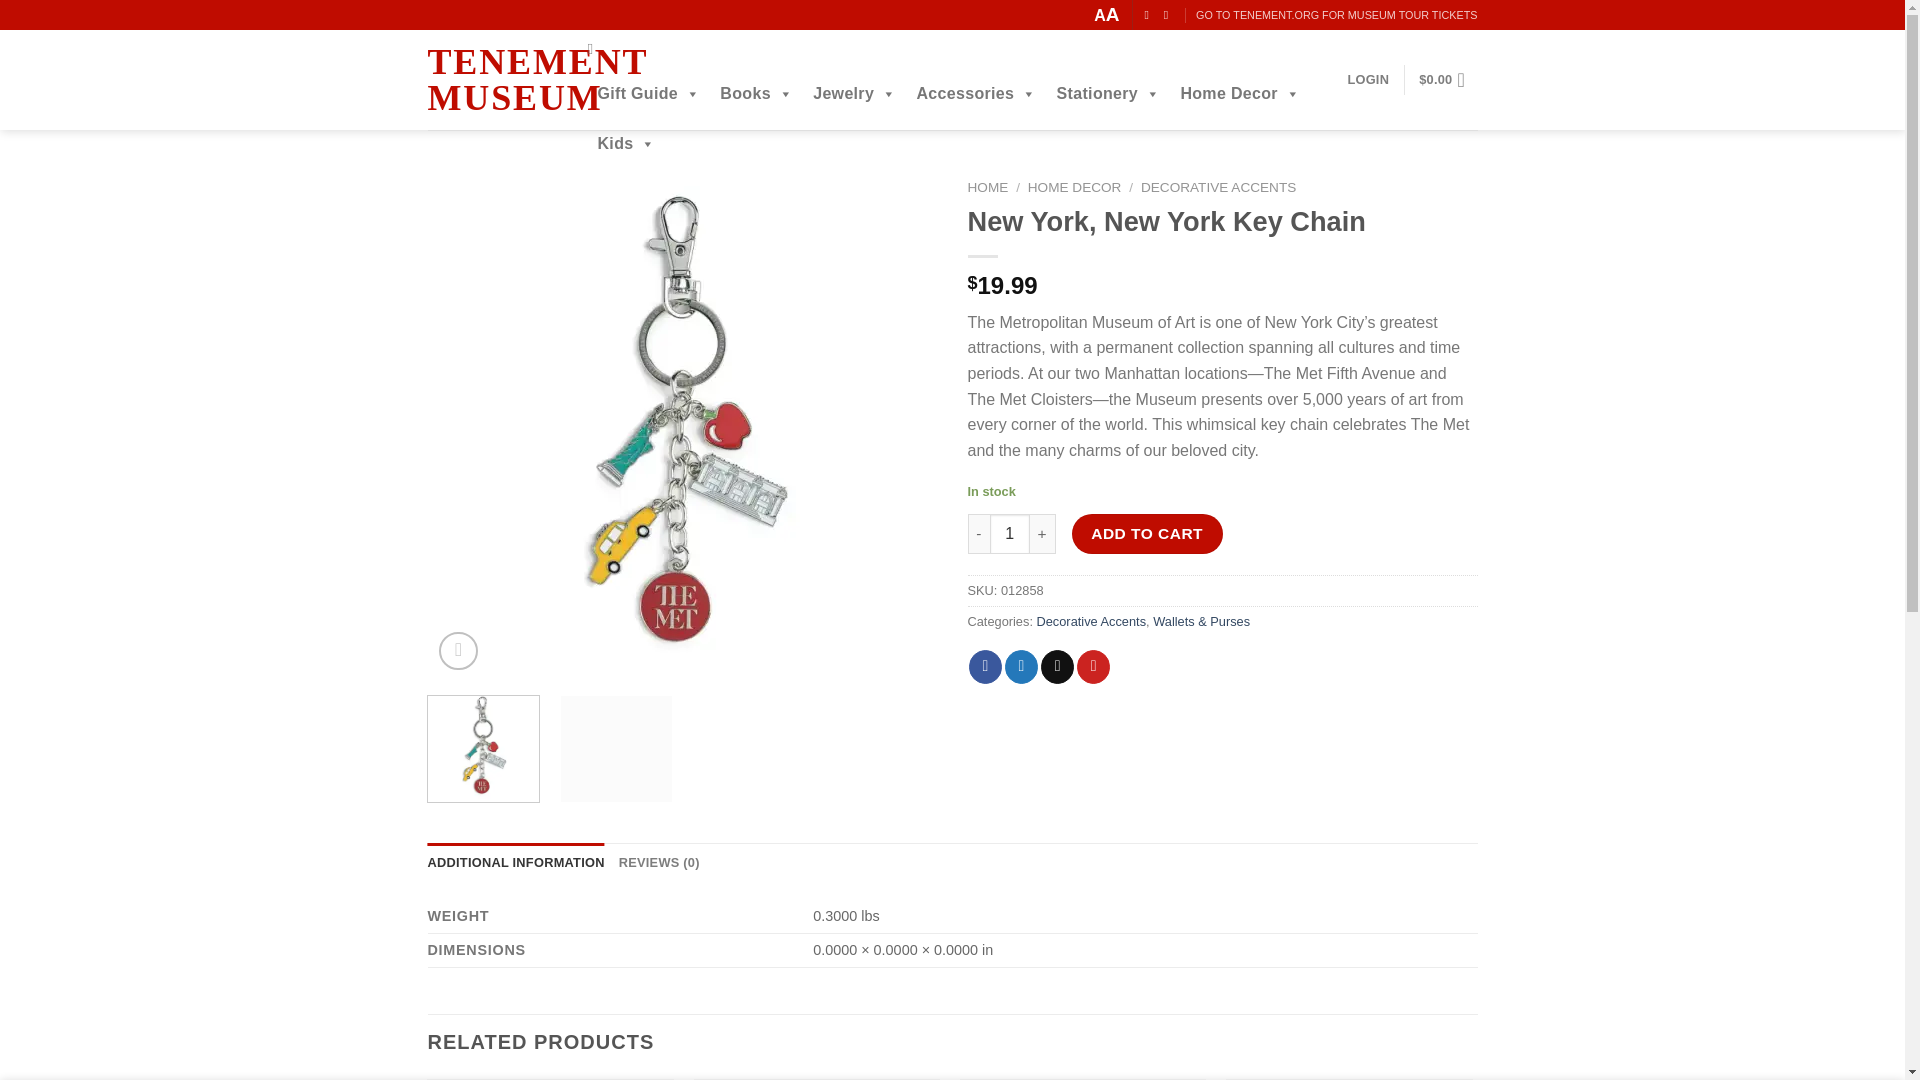  What do you see at coordinates (986, 666) in the screenshot?
I see `Share on Facebook` at bounding box center [986, 666].